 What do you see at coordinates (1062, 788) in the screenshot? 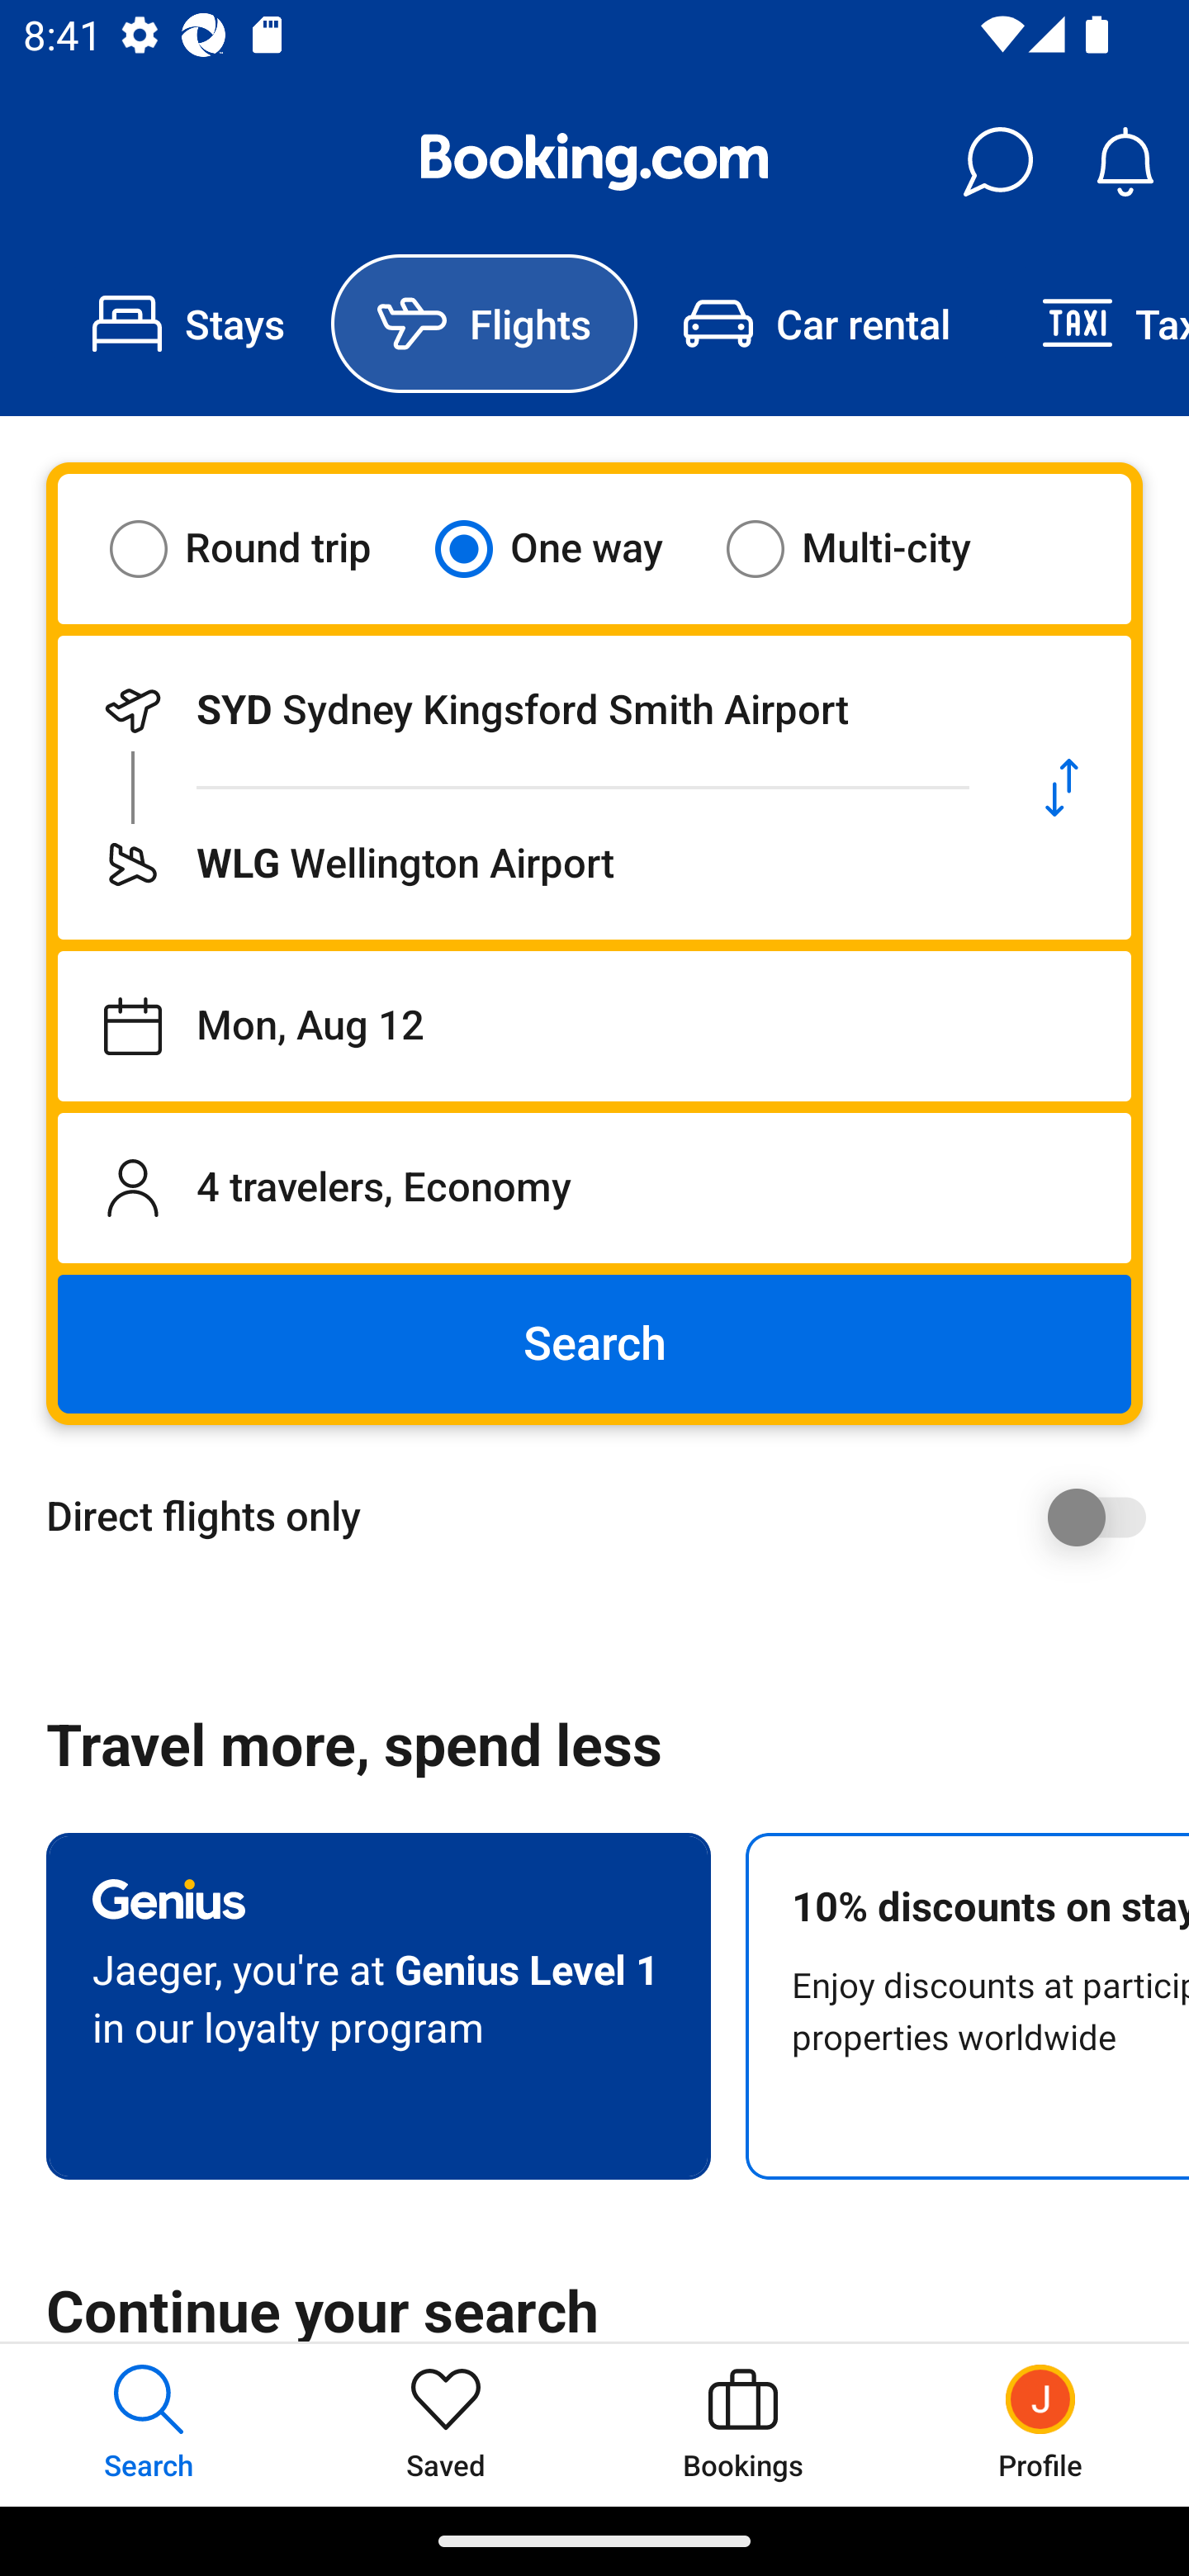
I see `Swap departure location and destination` at bounding box center [1062, 788].